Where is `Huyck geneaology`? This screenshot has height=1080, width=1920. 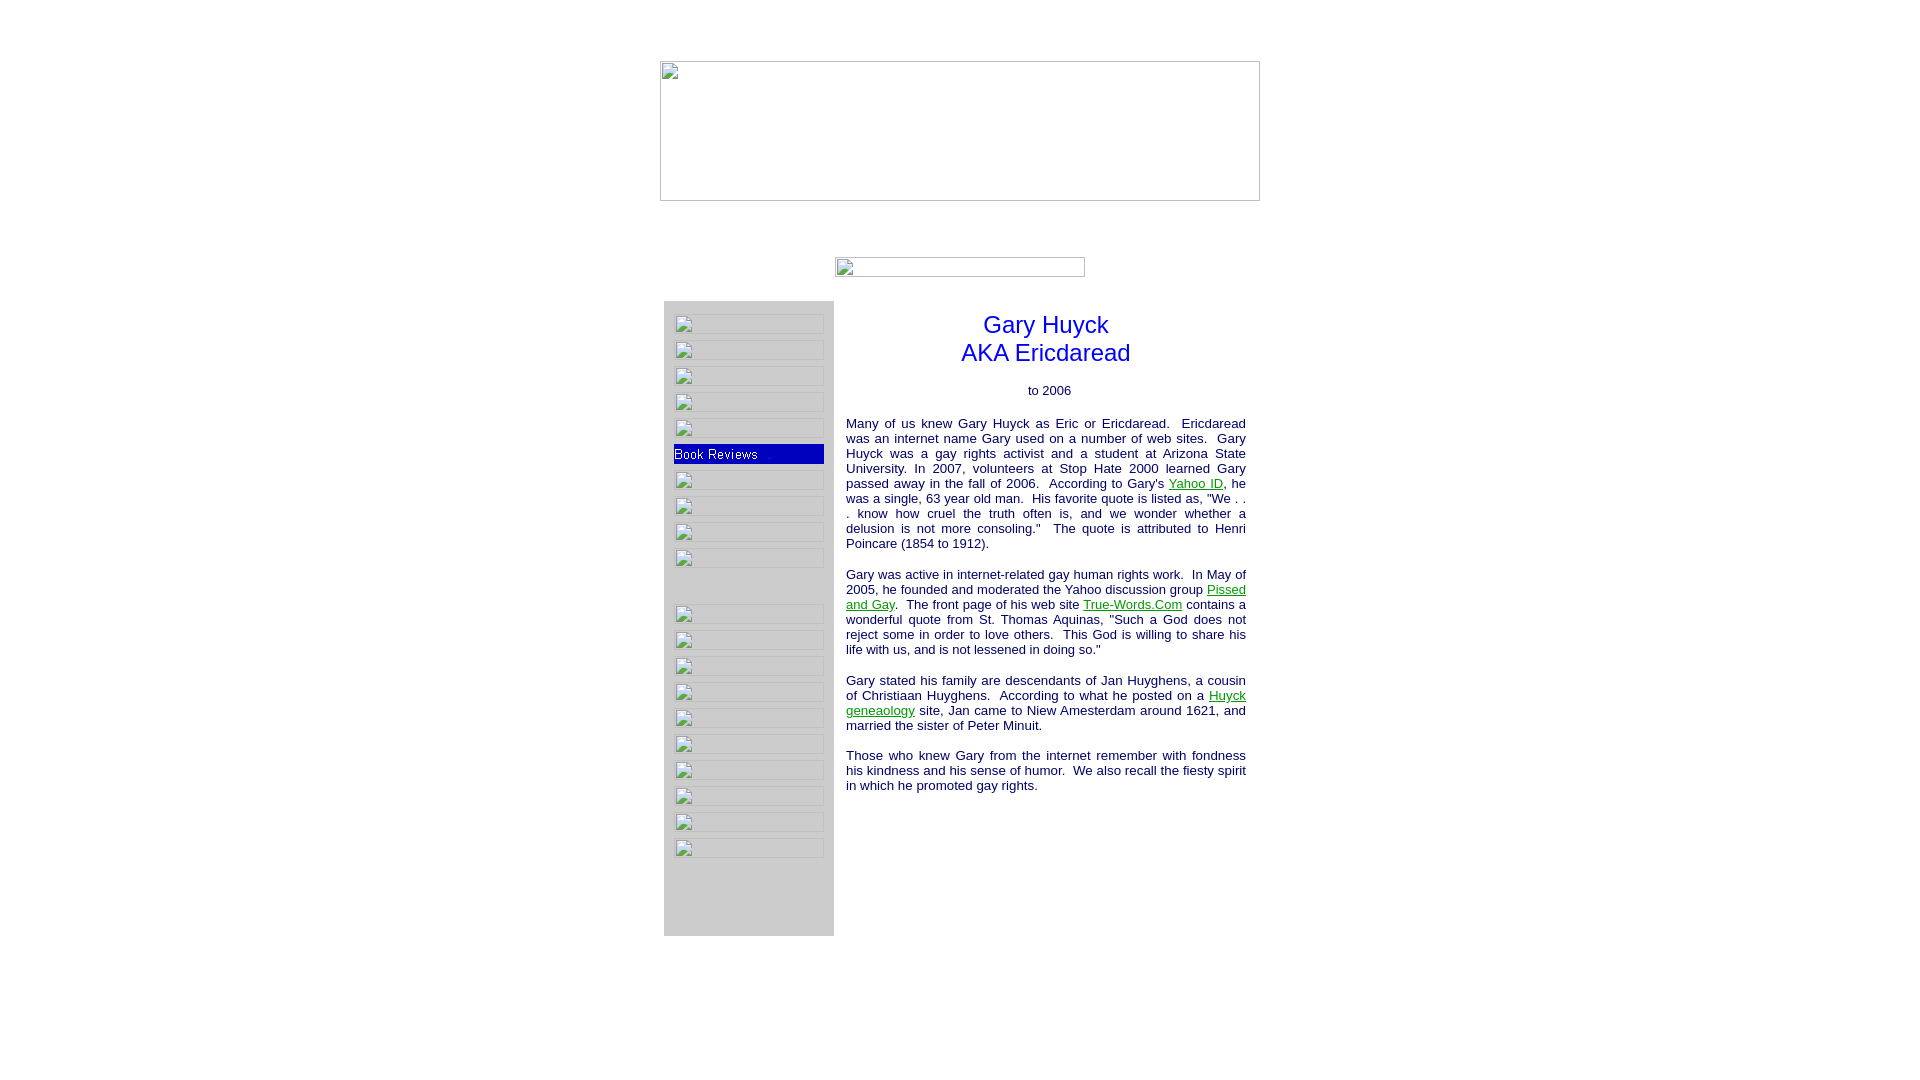 Huyck geneaology is located at coordinates (1046, 702).